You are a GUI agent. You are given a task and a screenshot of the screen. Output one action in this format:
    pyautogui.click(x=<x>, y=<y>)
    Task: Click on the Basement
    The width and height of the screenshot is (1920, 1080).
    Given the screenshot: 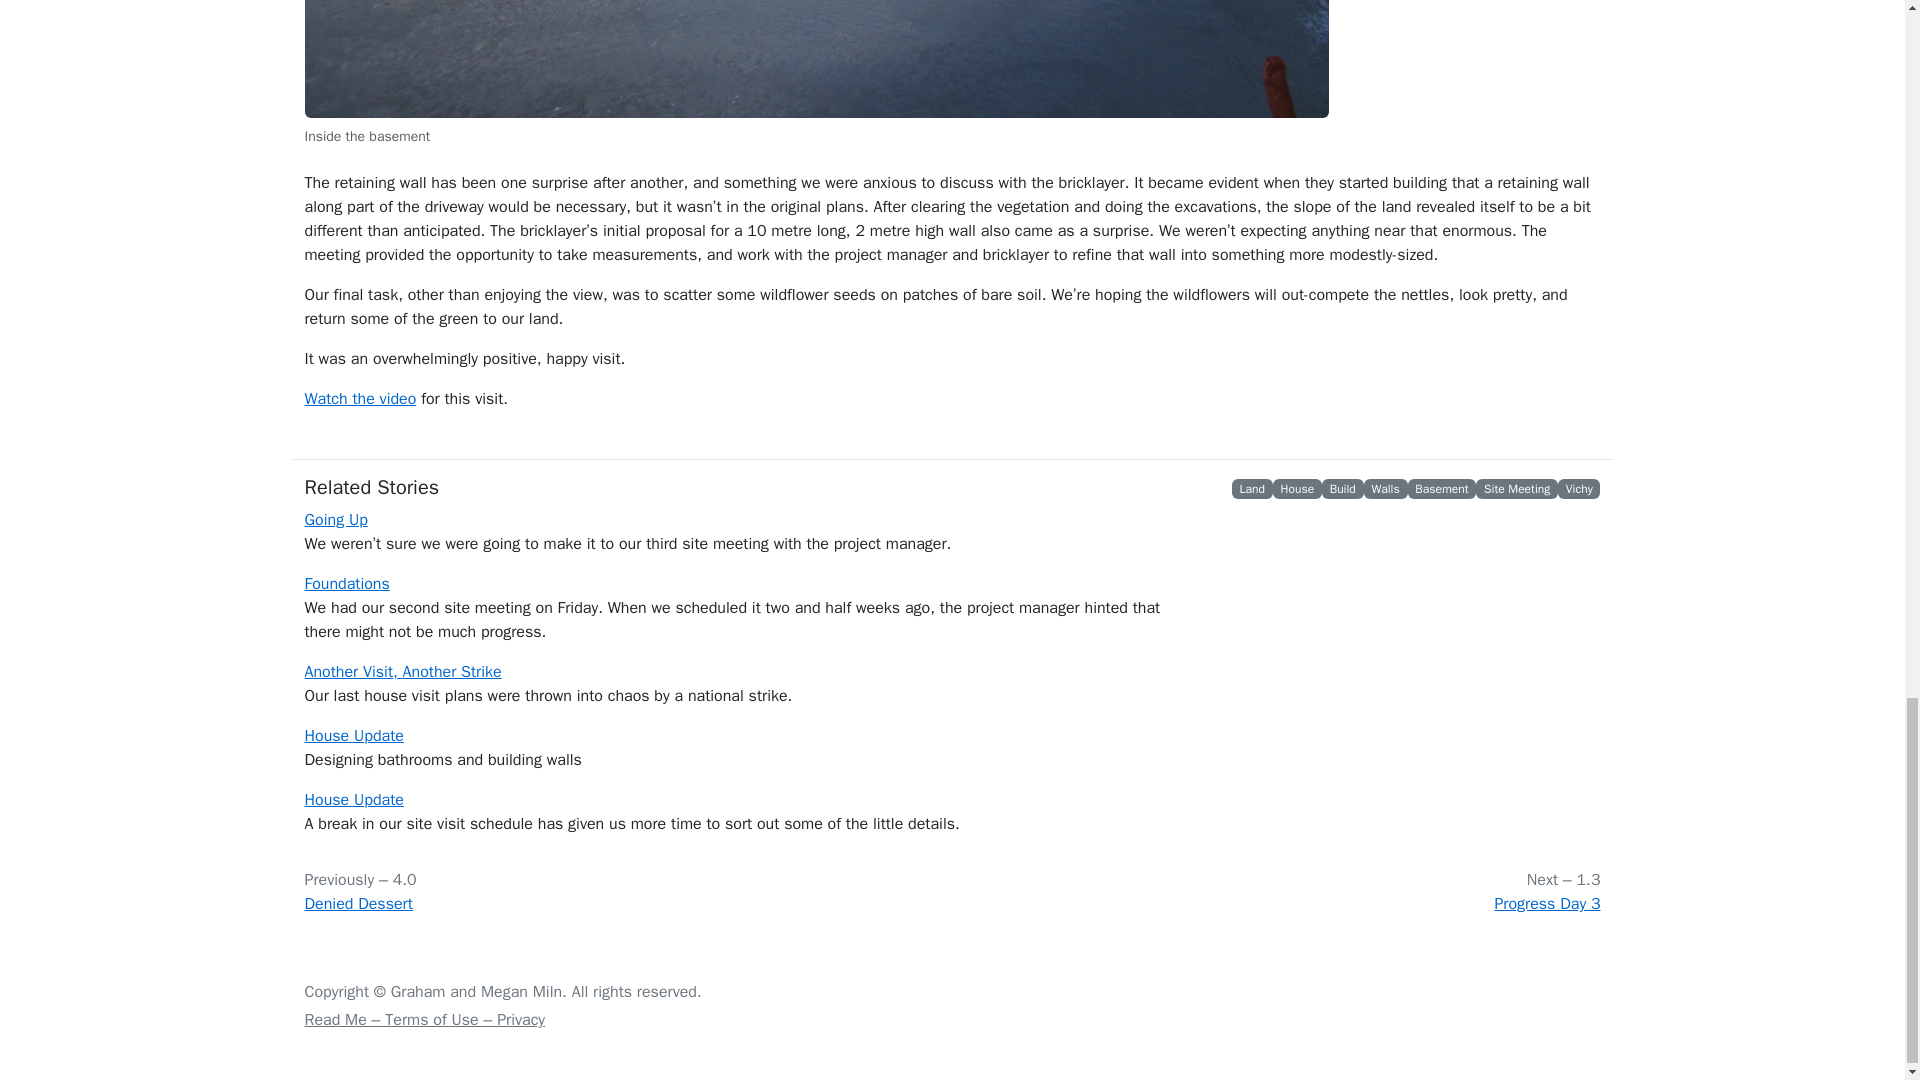 What is the action you would take?
    pyautogui.click(x=1442, y=488)
    